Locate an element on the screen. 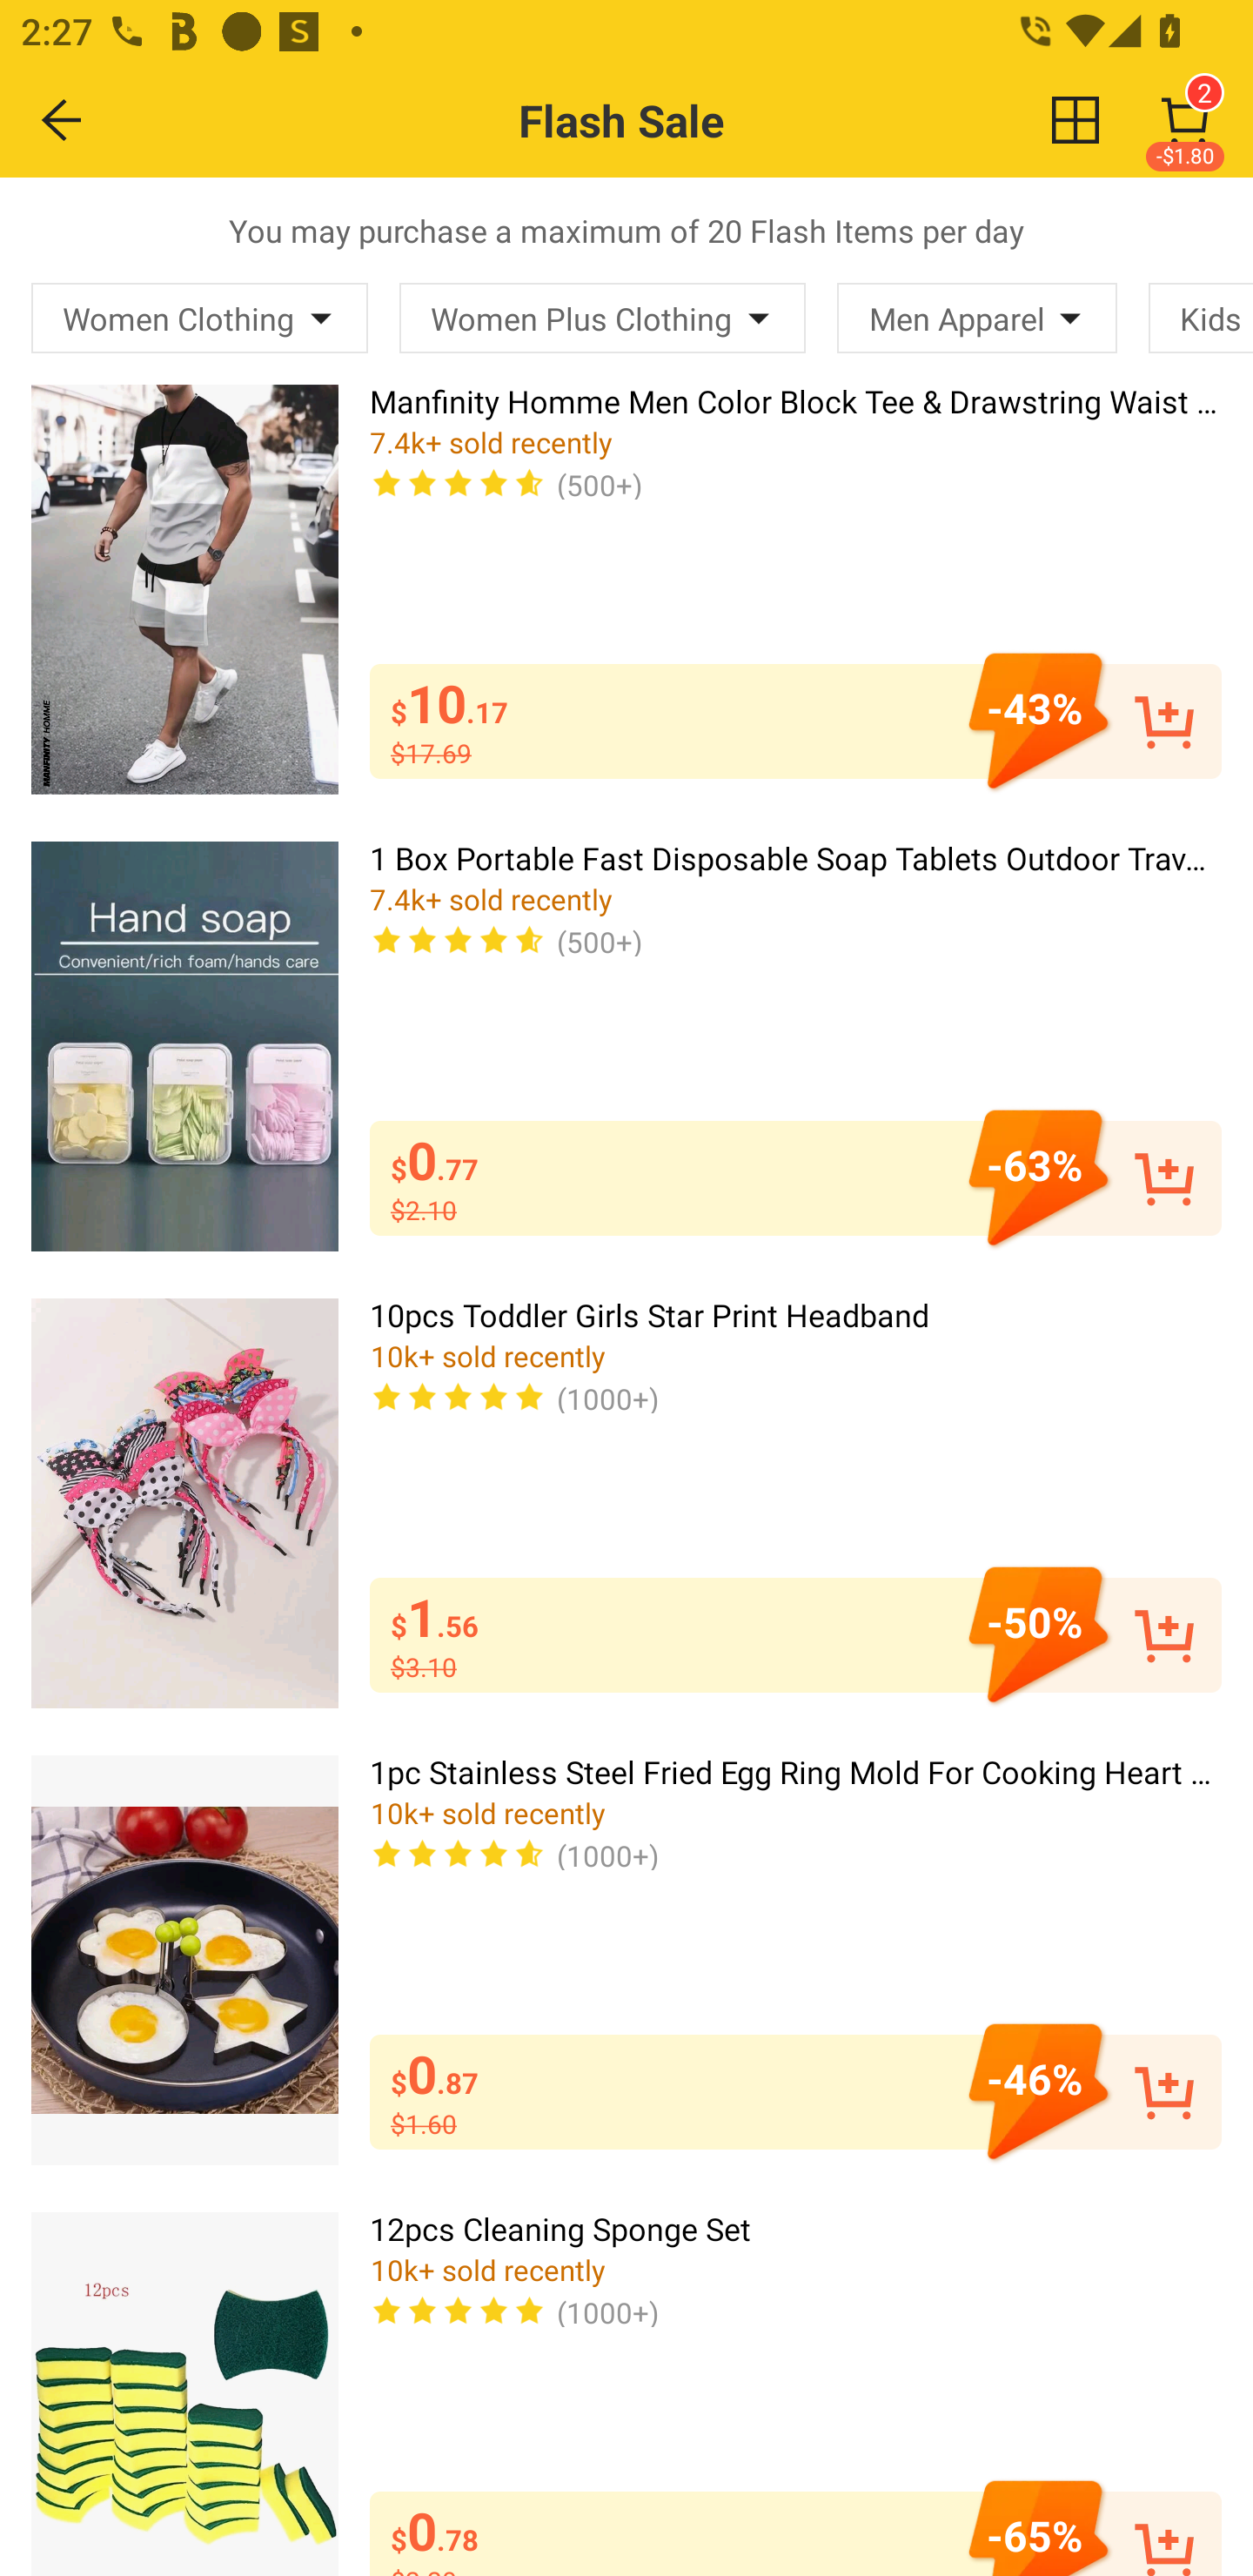 The height and width of the screenshot is (2576, 1253). change view is located at coordinates (1075, 119).